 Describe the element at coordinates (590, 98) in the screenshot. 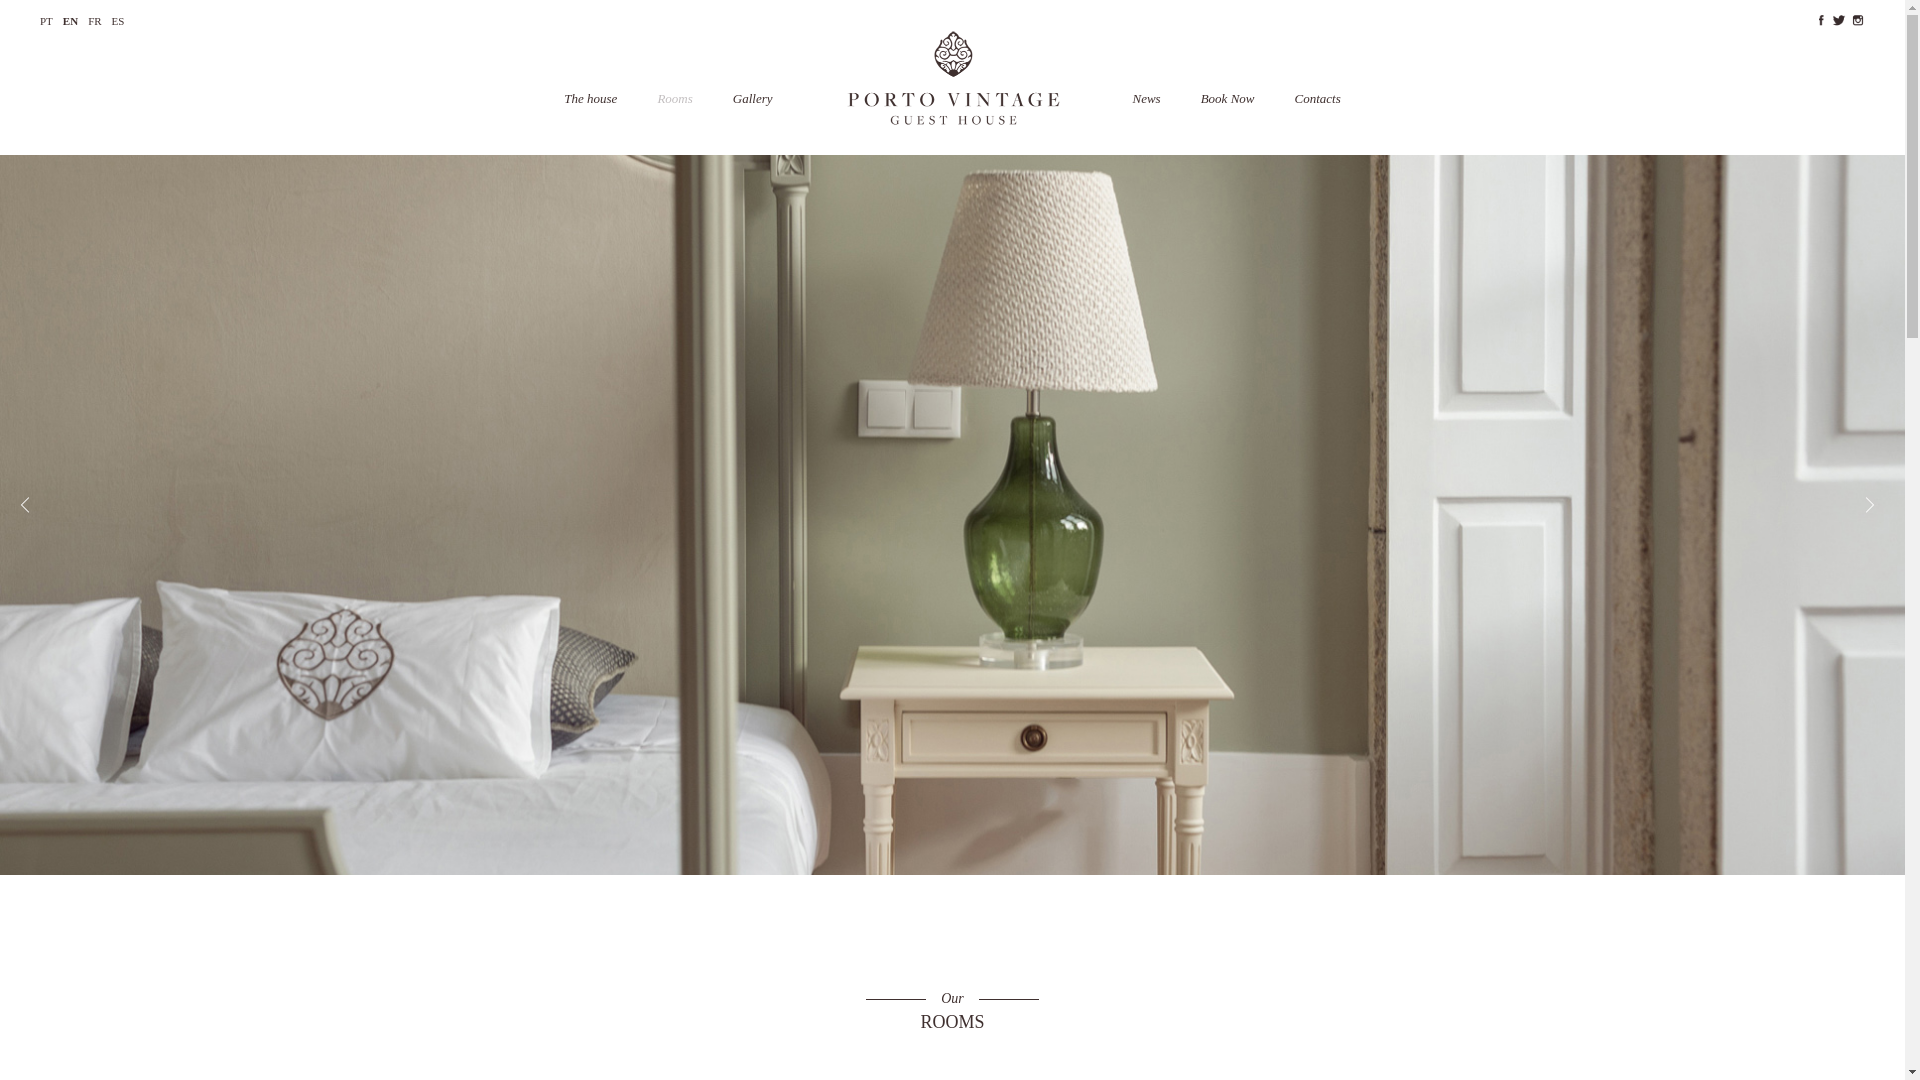

I see `The house` at that location.